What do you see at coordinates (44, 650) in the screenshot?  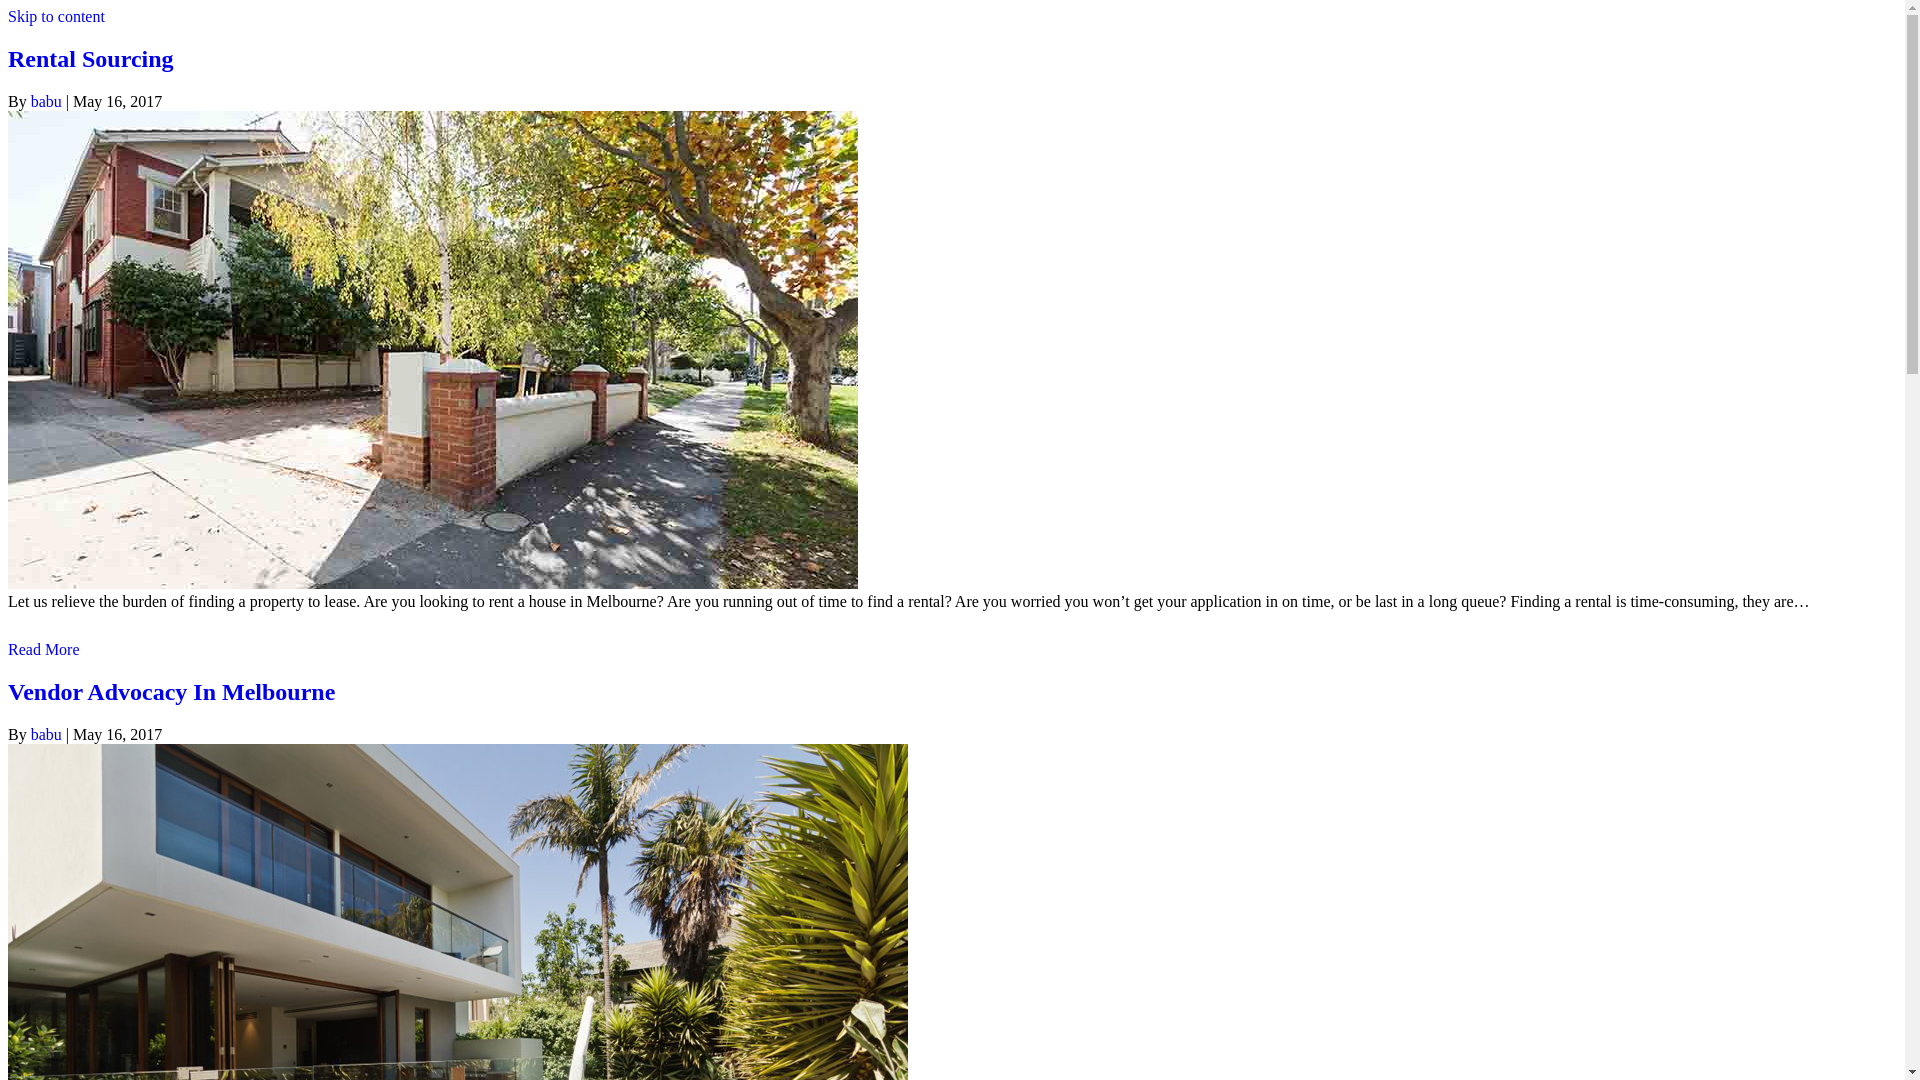 I see `Read More` at bounding box center [44, 650].